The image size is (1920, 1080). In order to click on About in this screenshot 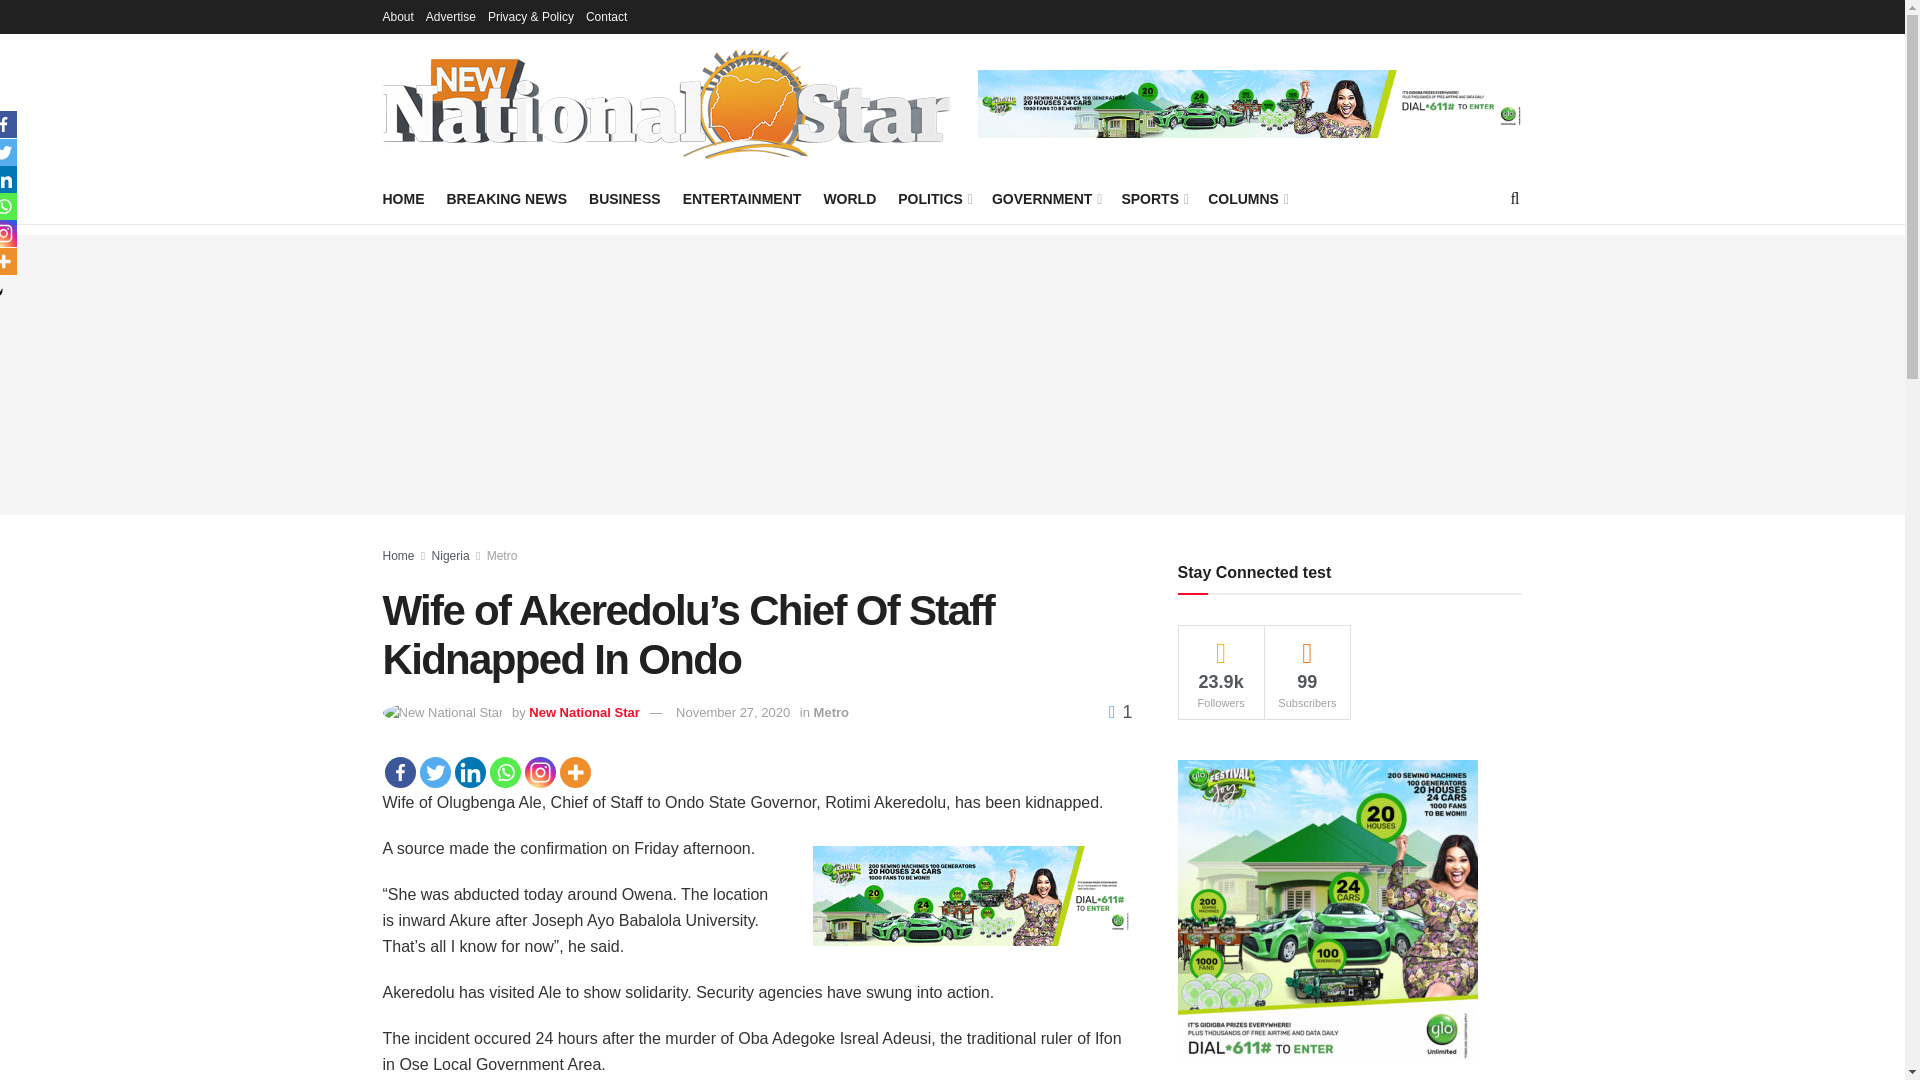, I will do `click(397, 16)`.